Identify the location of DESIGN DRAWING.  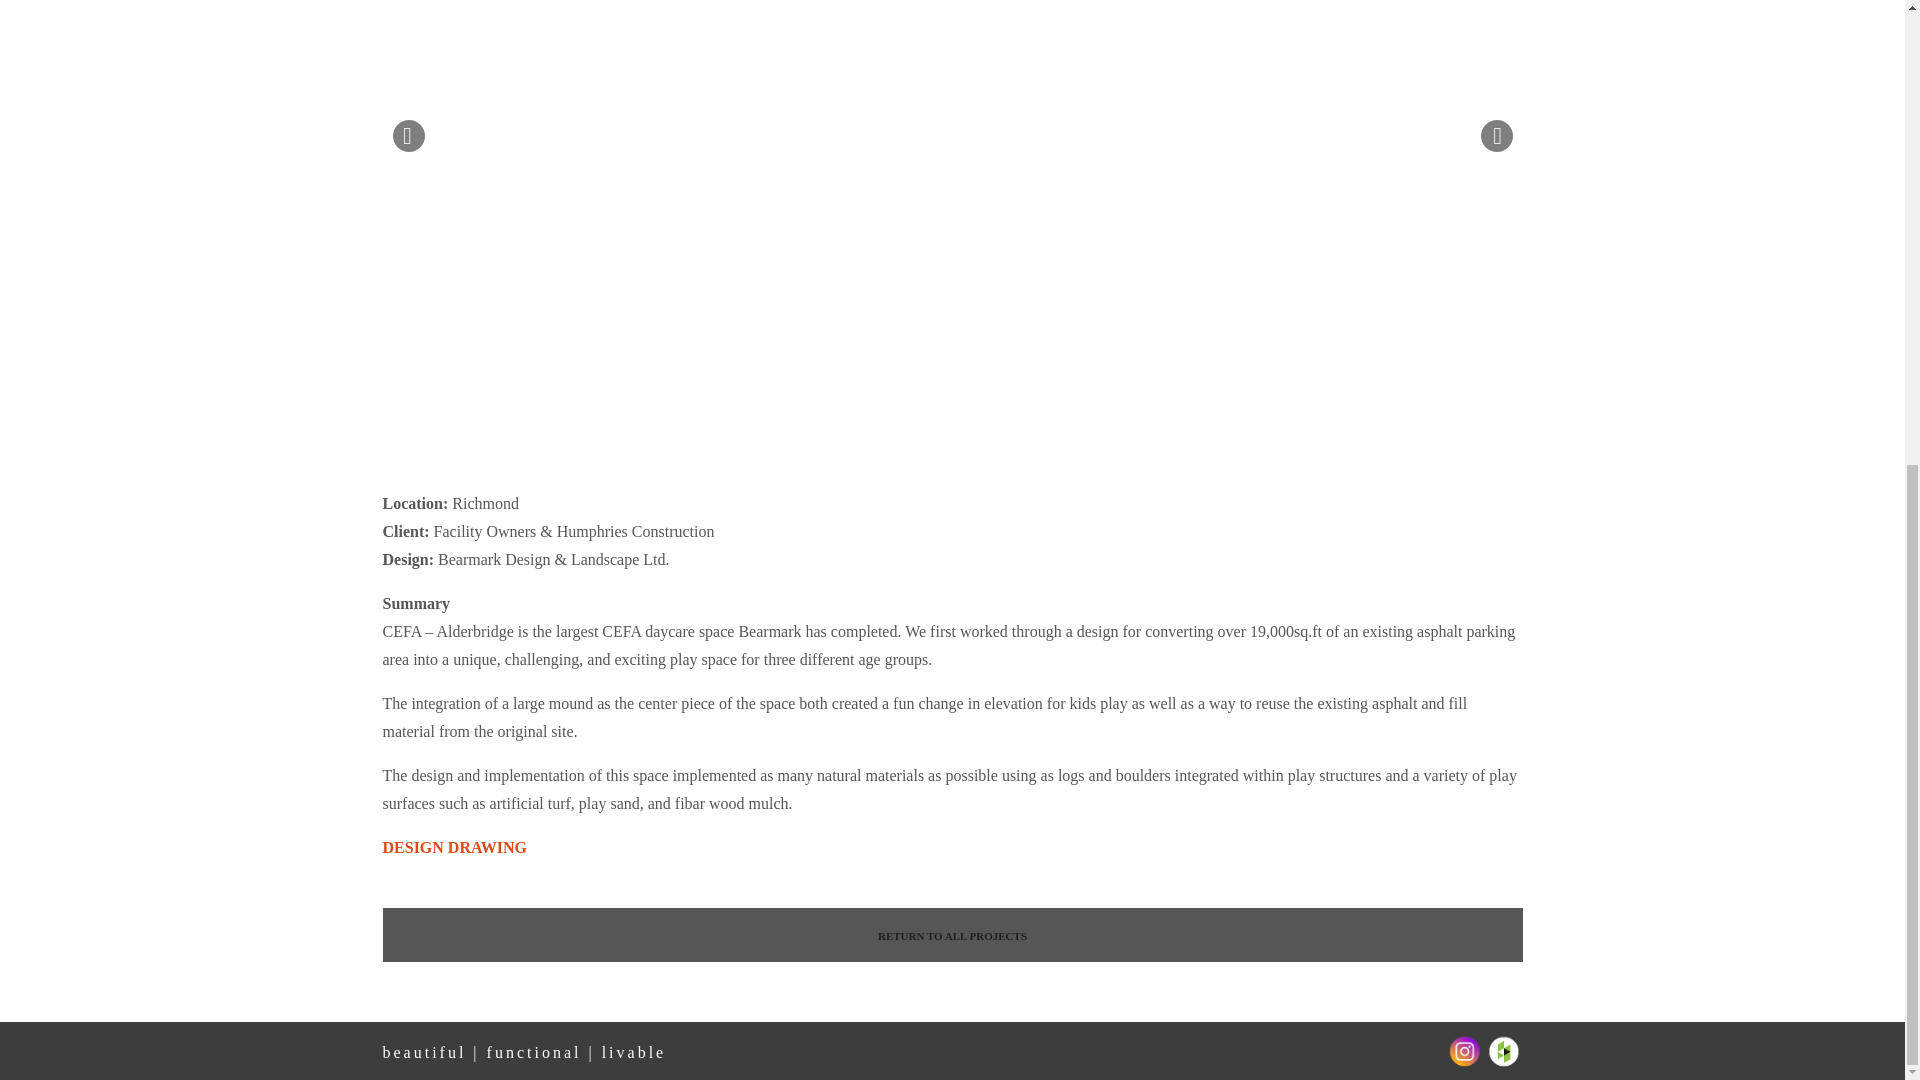
(454, 848).